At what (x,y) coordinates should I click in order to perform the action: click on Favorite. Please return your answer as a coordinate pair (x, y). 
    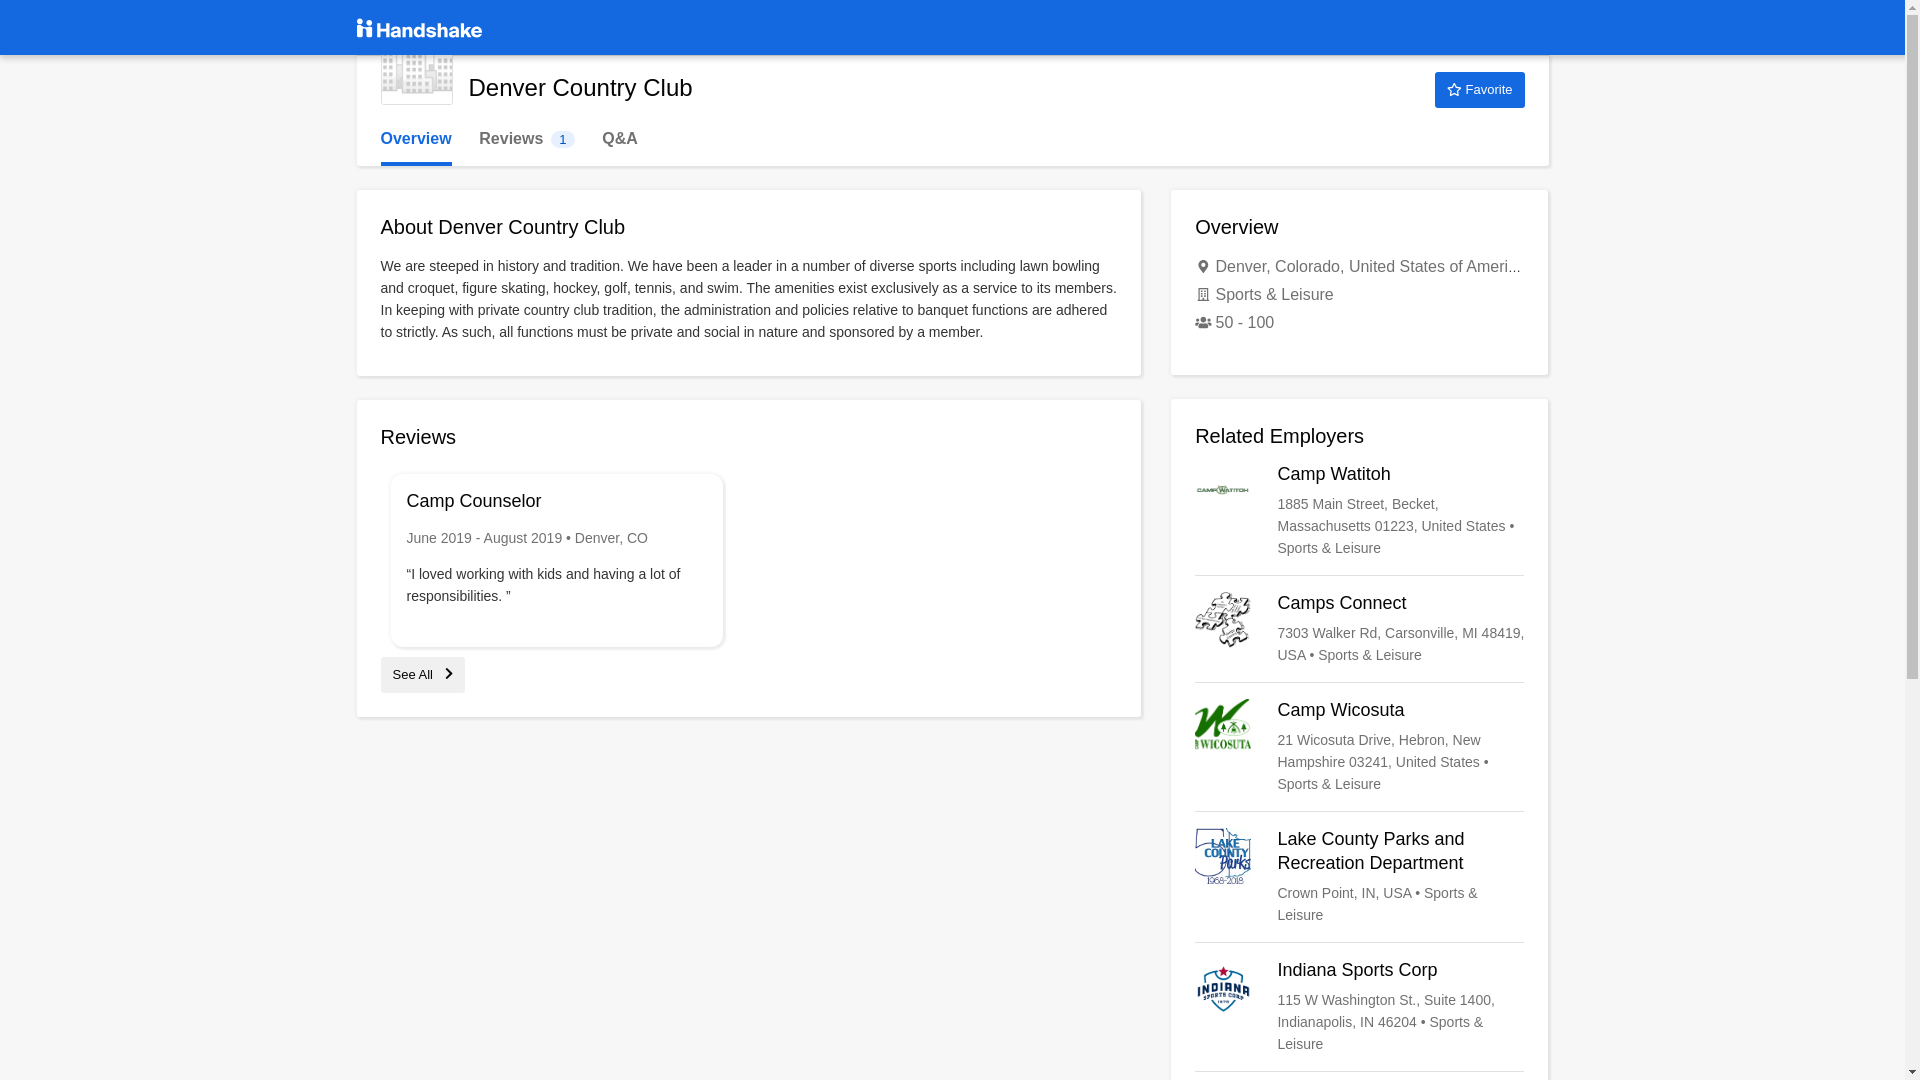
    Looking at the image, I should click on (416, 139).